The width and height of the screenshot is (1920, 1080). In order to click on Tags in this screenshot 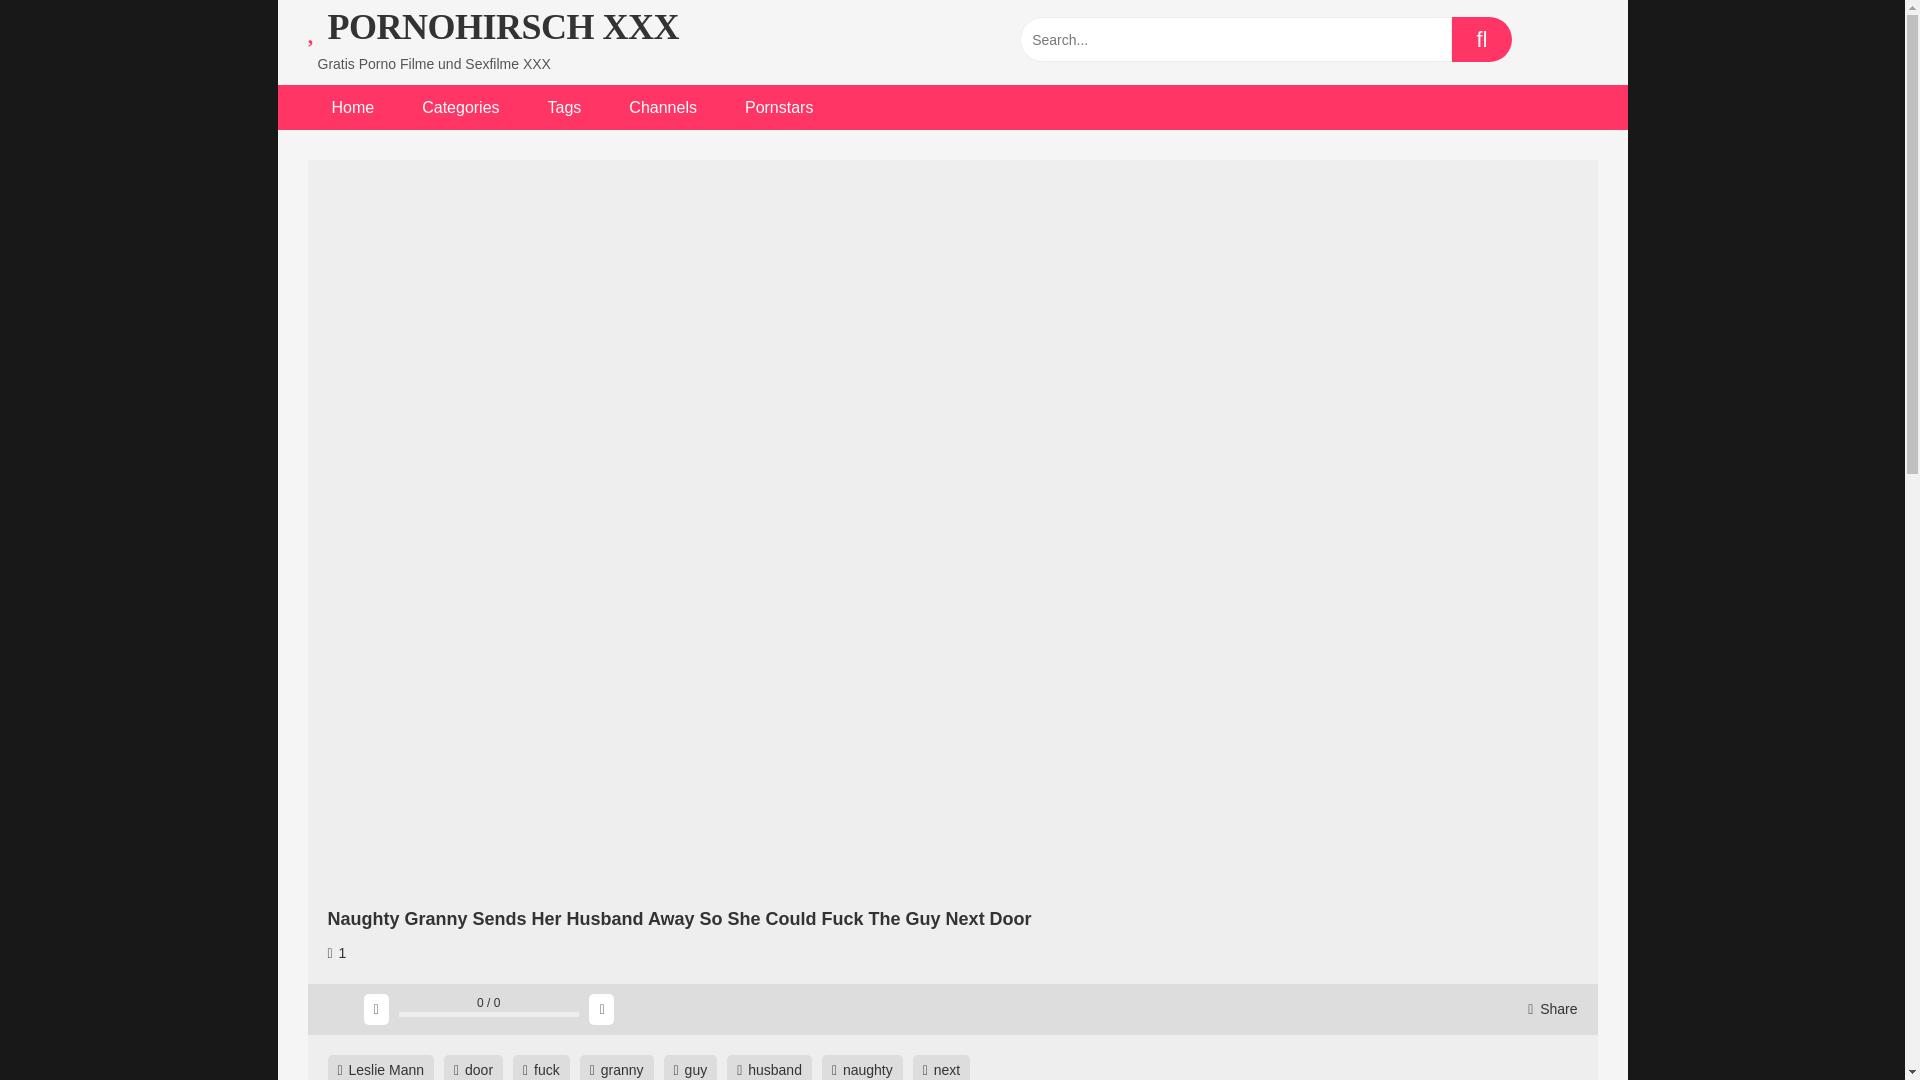, I will do `click(565, 107)`.